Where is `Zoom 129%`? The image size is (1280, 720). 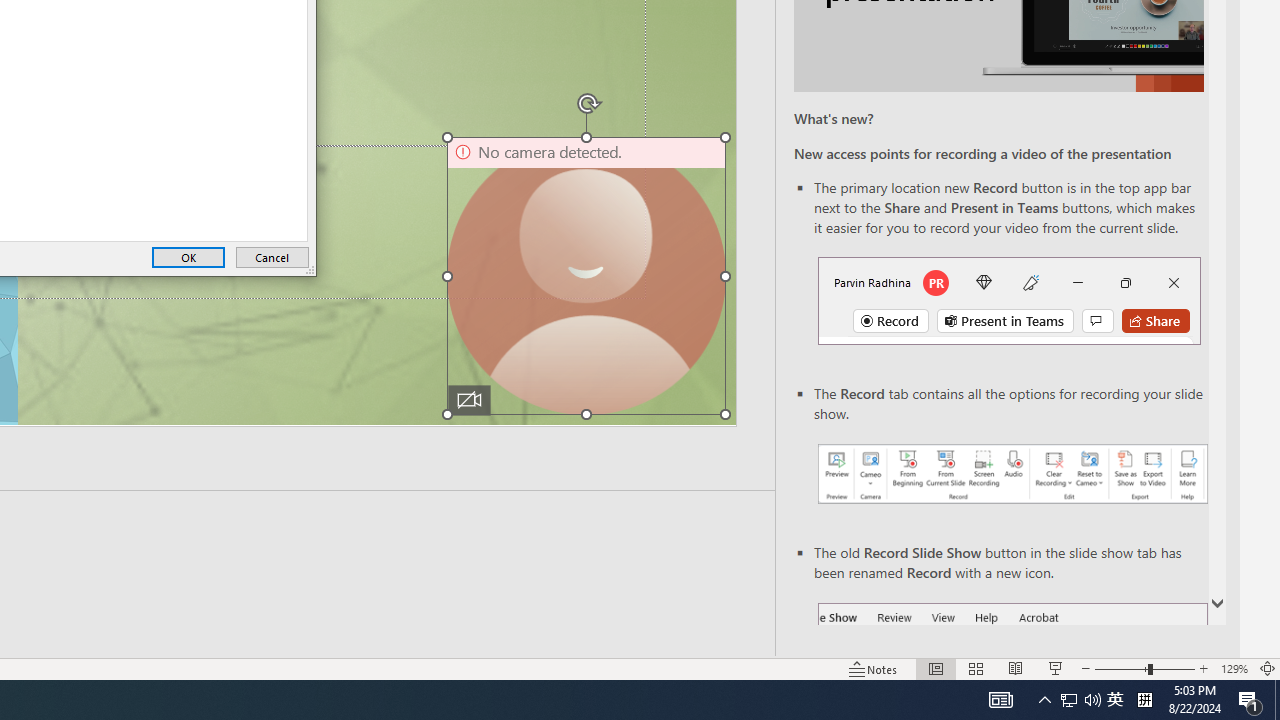
Zoom 129% is located at coordinates (1234, 668).